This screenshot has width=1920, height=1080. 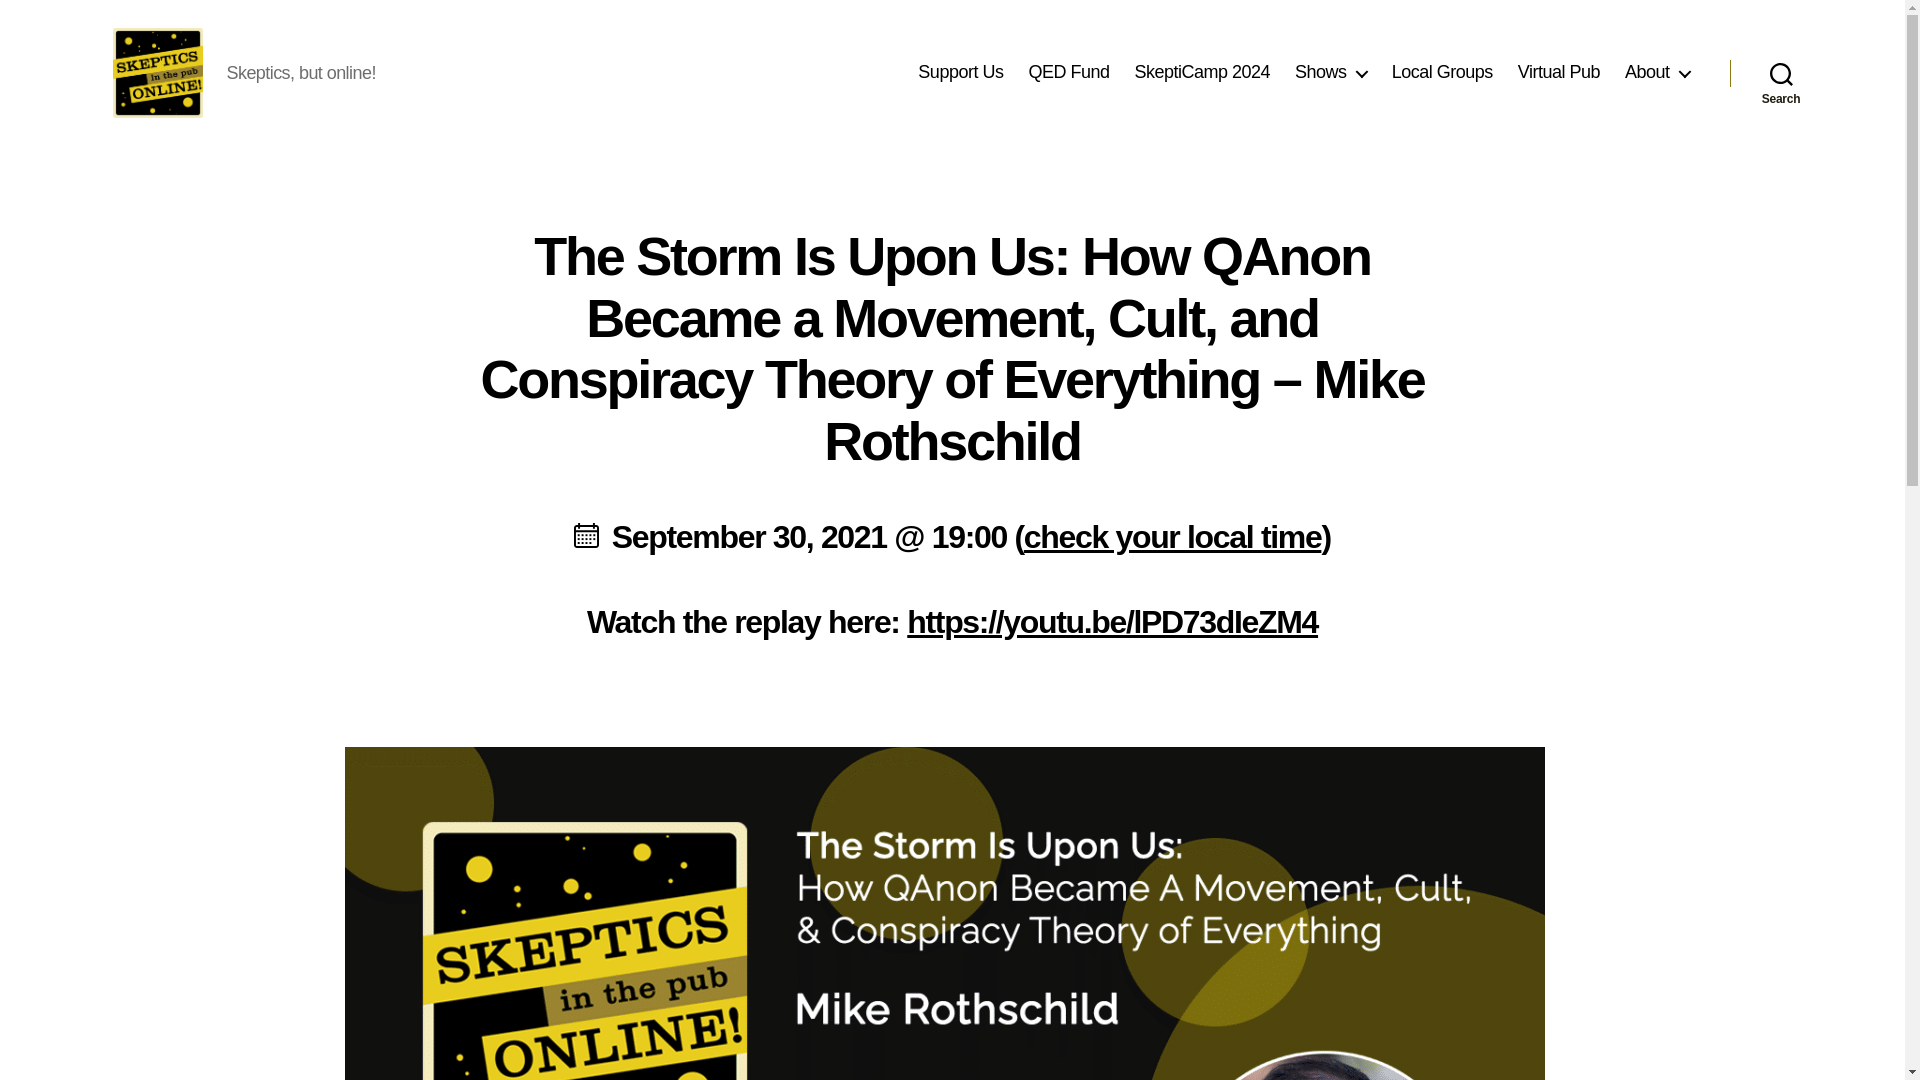 I want to click on Shows, so click(x=1330, y=72).